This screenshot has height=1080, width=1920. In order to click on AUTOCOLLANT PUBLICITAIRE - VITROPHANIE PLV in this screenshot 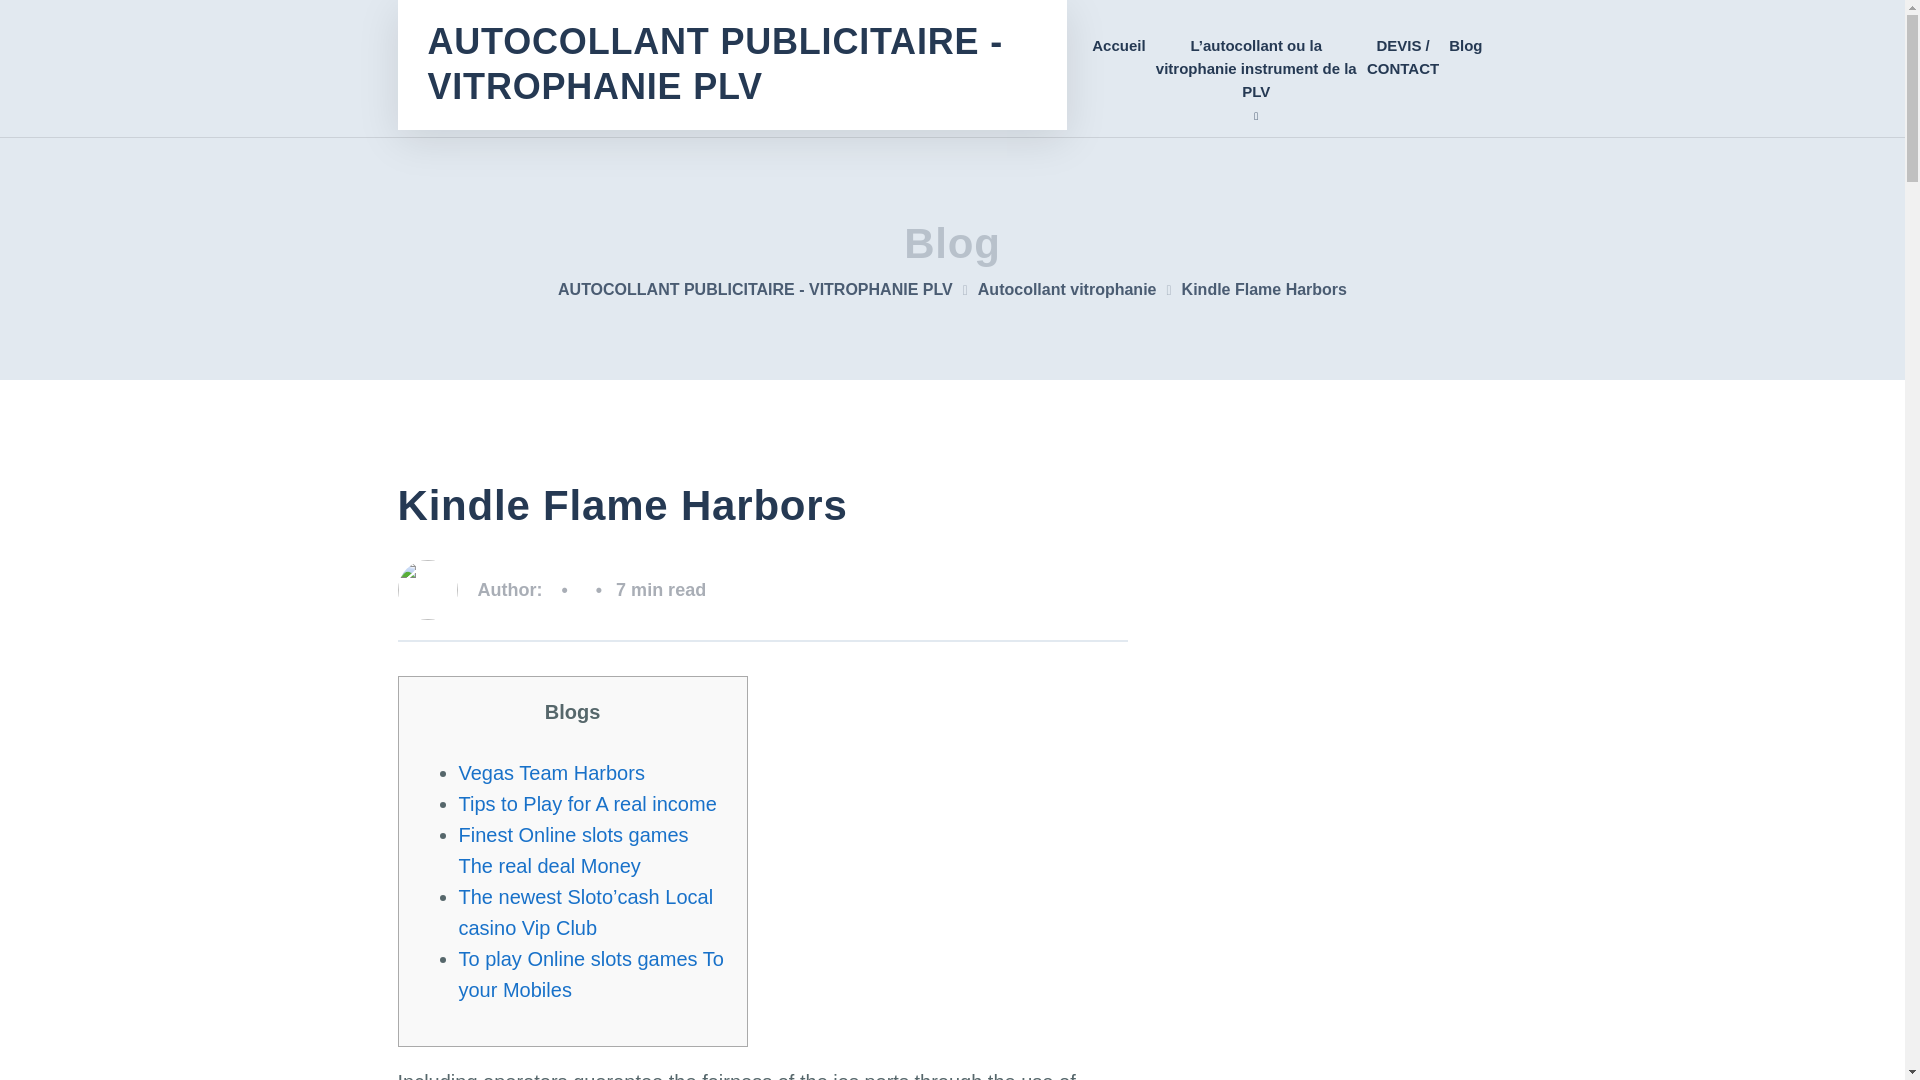, I will do `click(768, 289)`.